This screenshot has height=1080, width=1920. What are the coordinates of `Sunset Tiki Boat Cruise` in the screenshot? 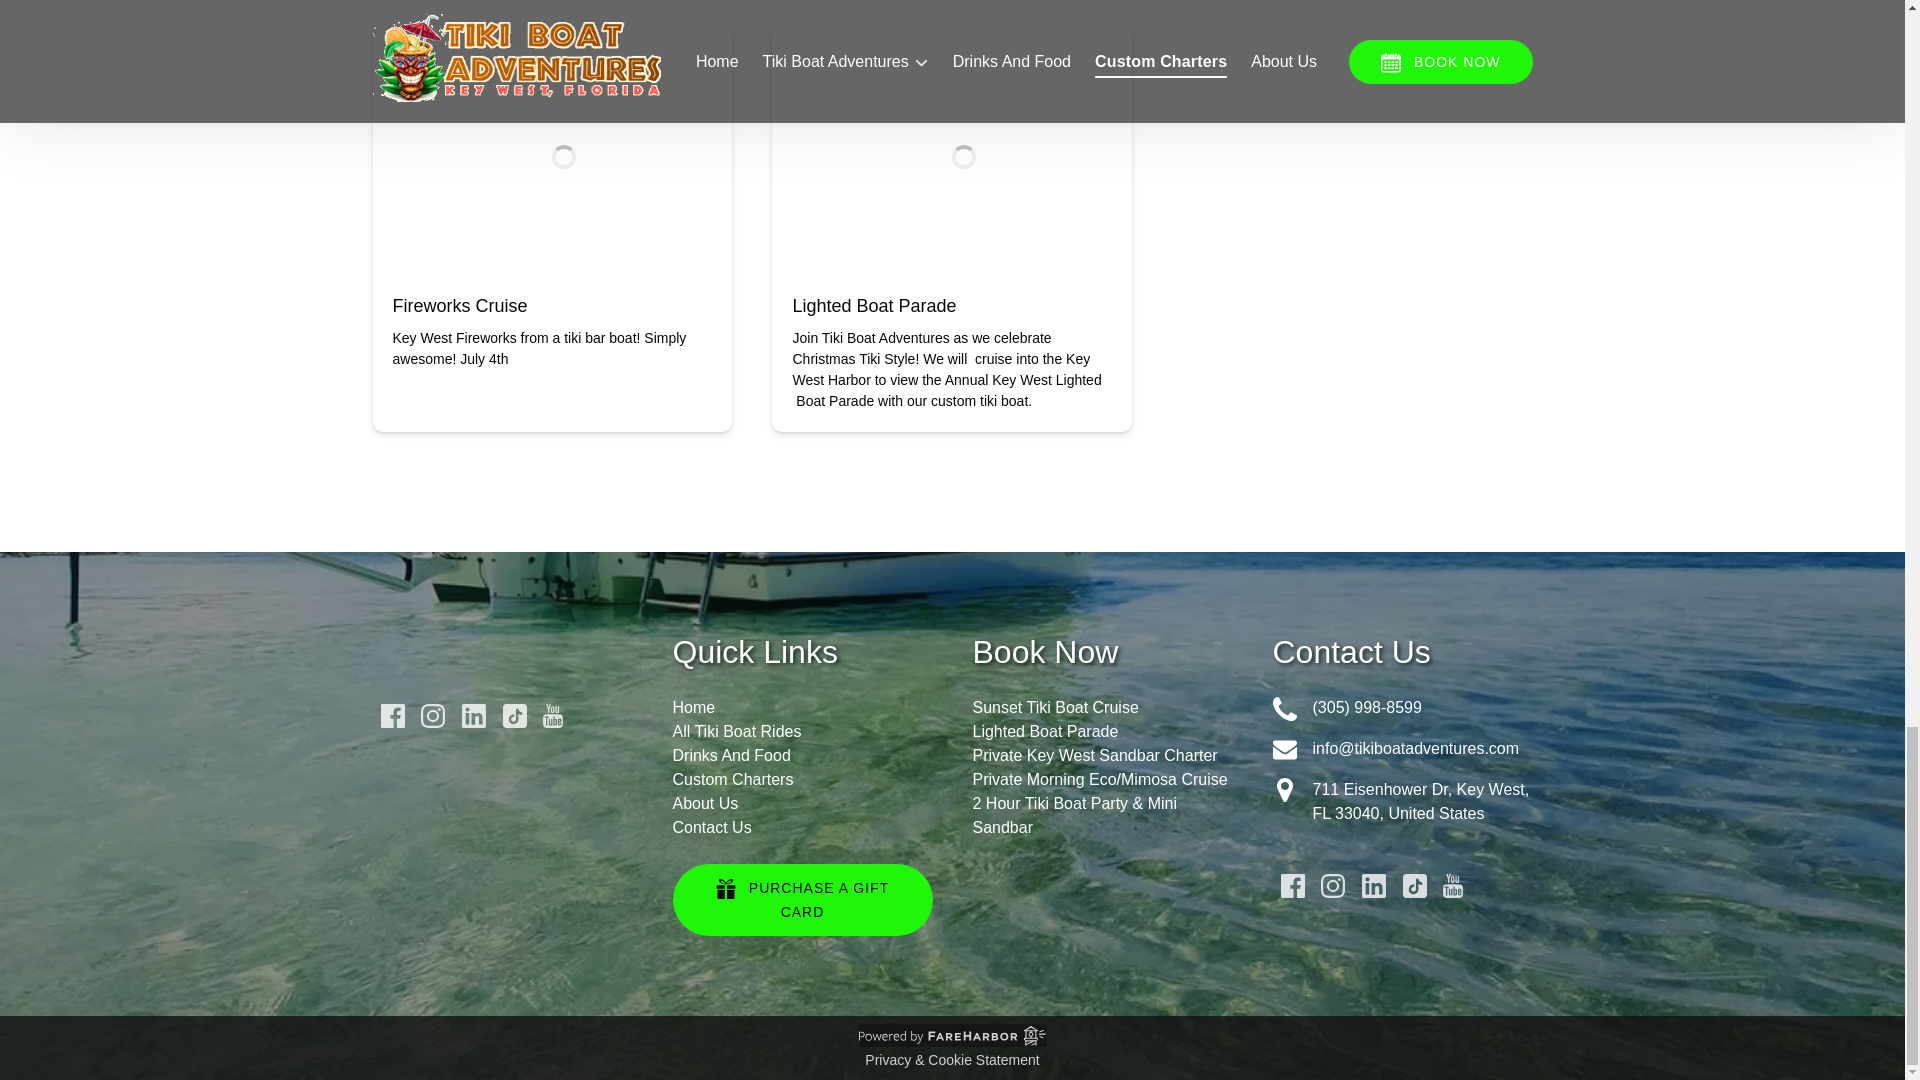 It's located at (1054, 707).